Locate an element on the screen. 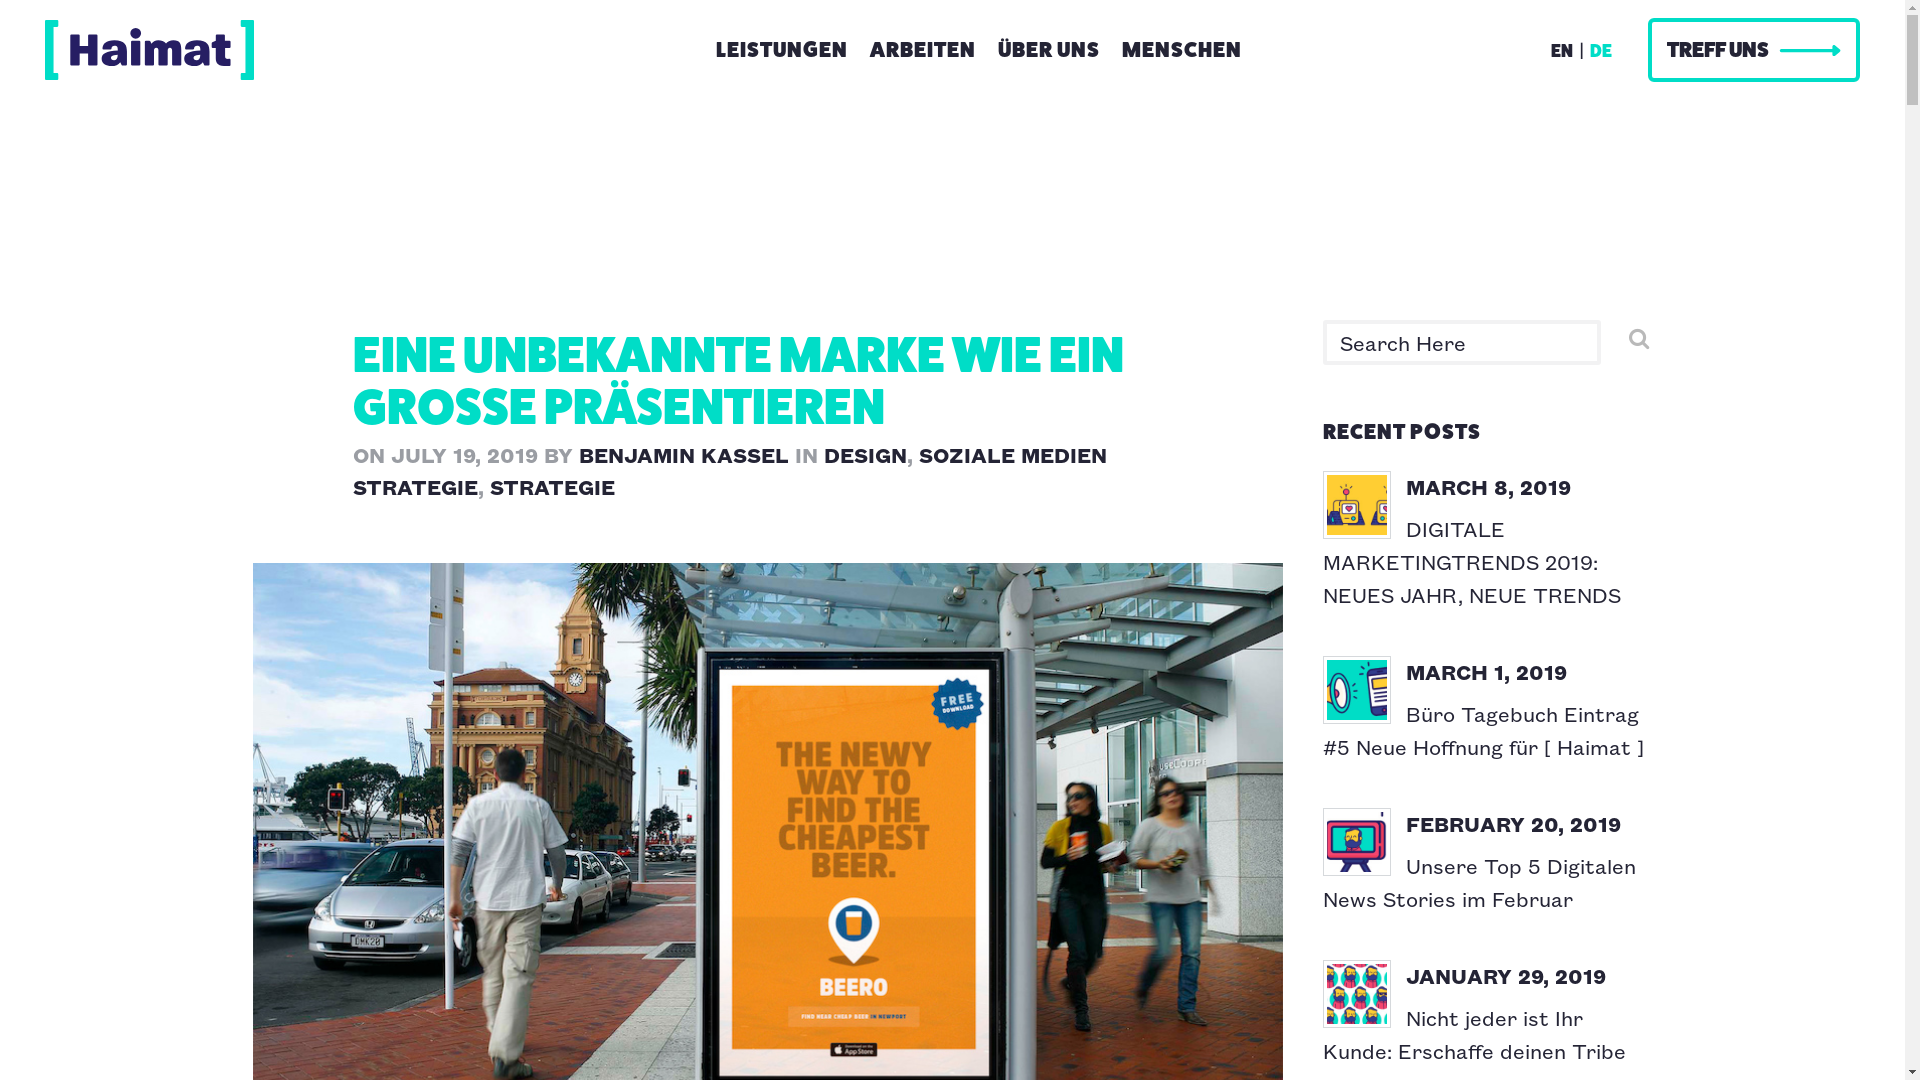 This screenshot has width=1920, height=1080. DE is located at coordinates (1601, 51).